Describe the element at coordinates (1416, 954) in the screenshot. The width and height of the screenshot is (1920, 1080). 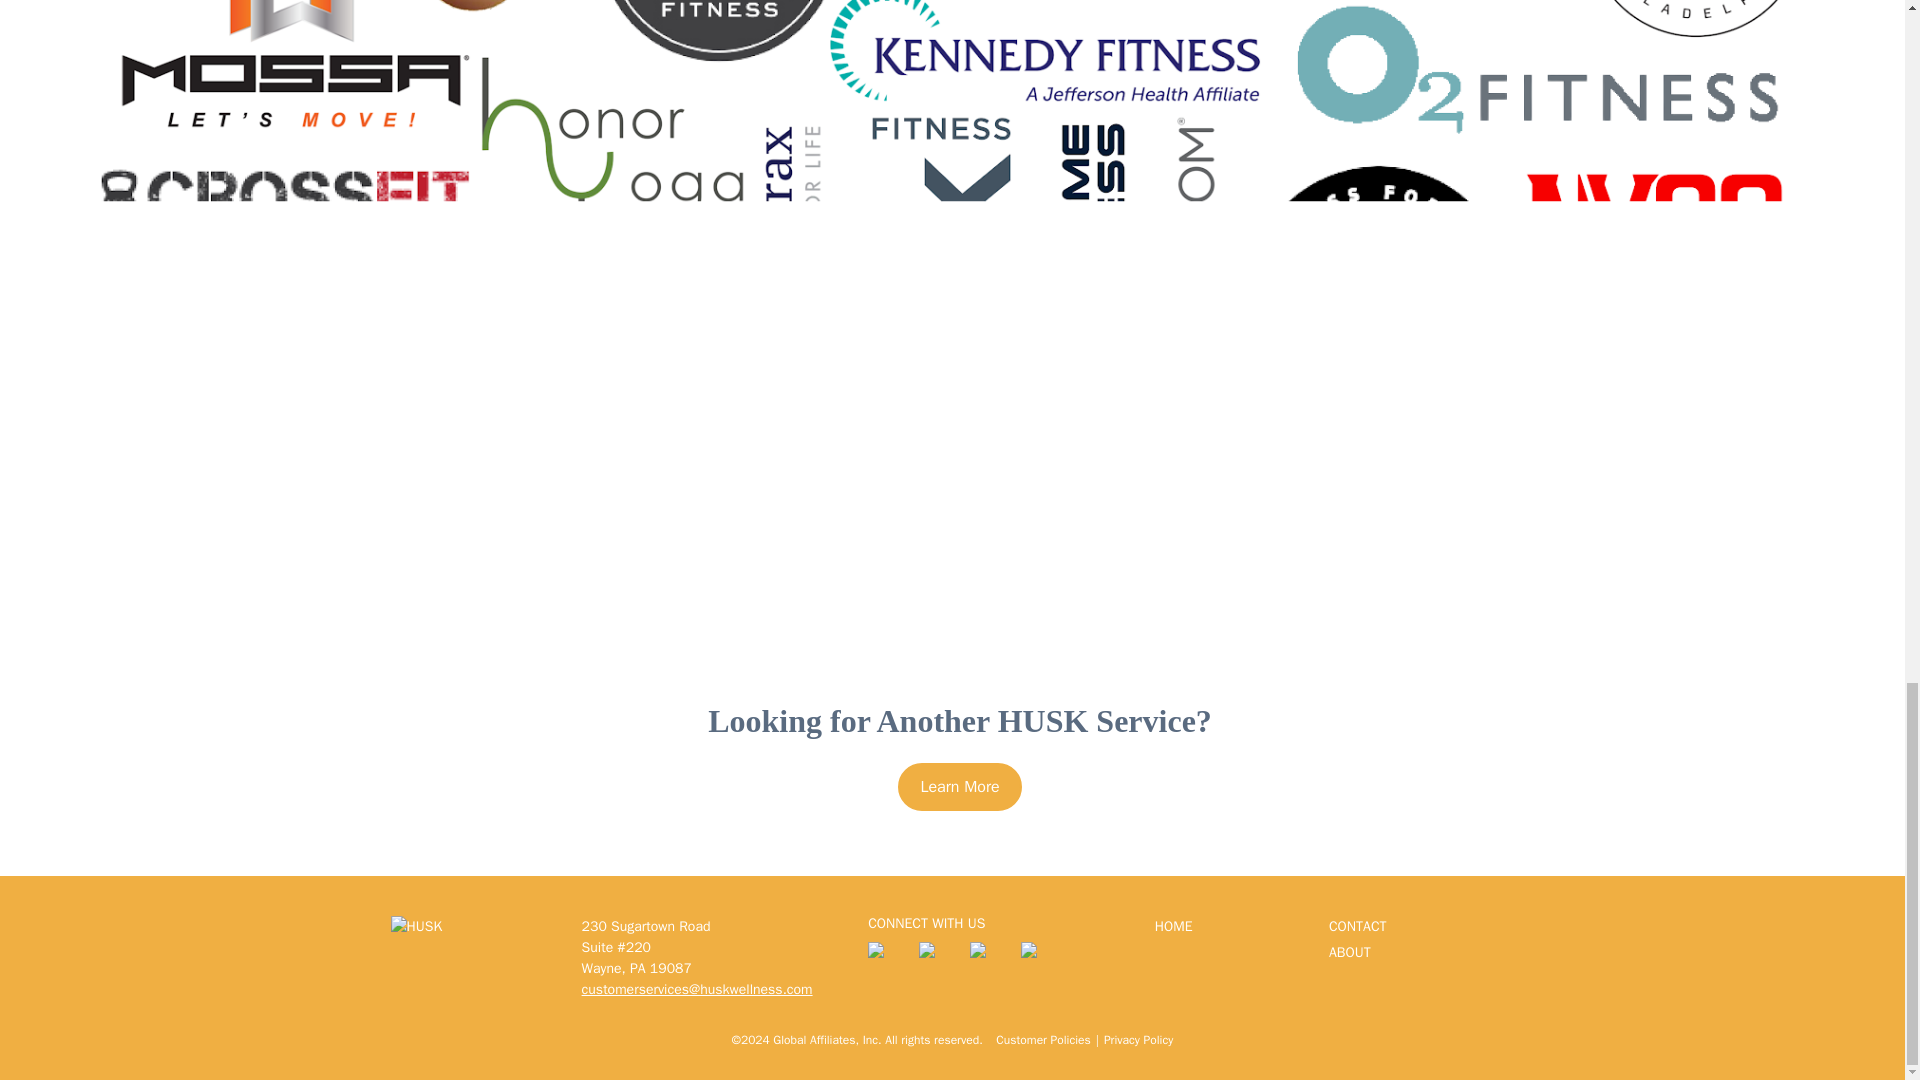
I see `ABOUT` at that location.